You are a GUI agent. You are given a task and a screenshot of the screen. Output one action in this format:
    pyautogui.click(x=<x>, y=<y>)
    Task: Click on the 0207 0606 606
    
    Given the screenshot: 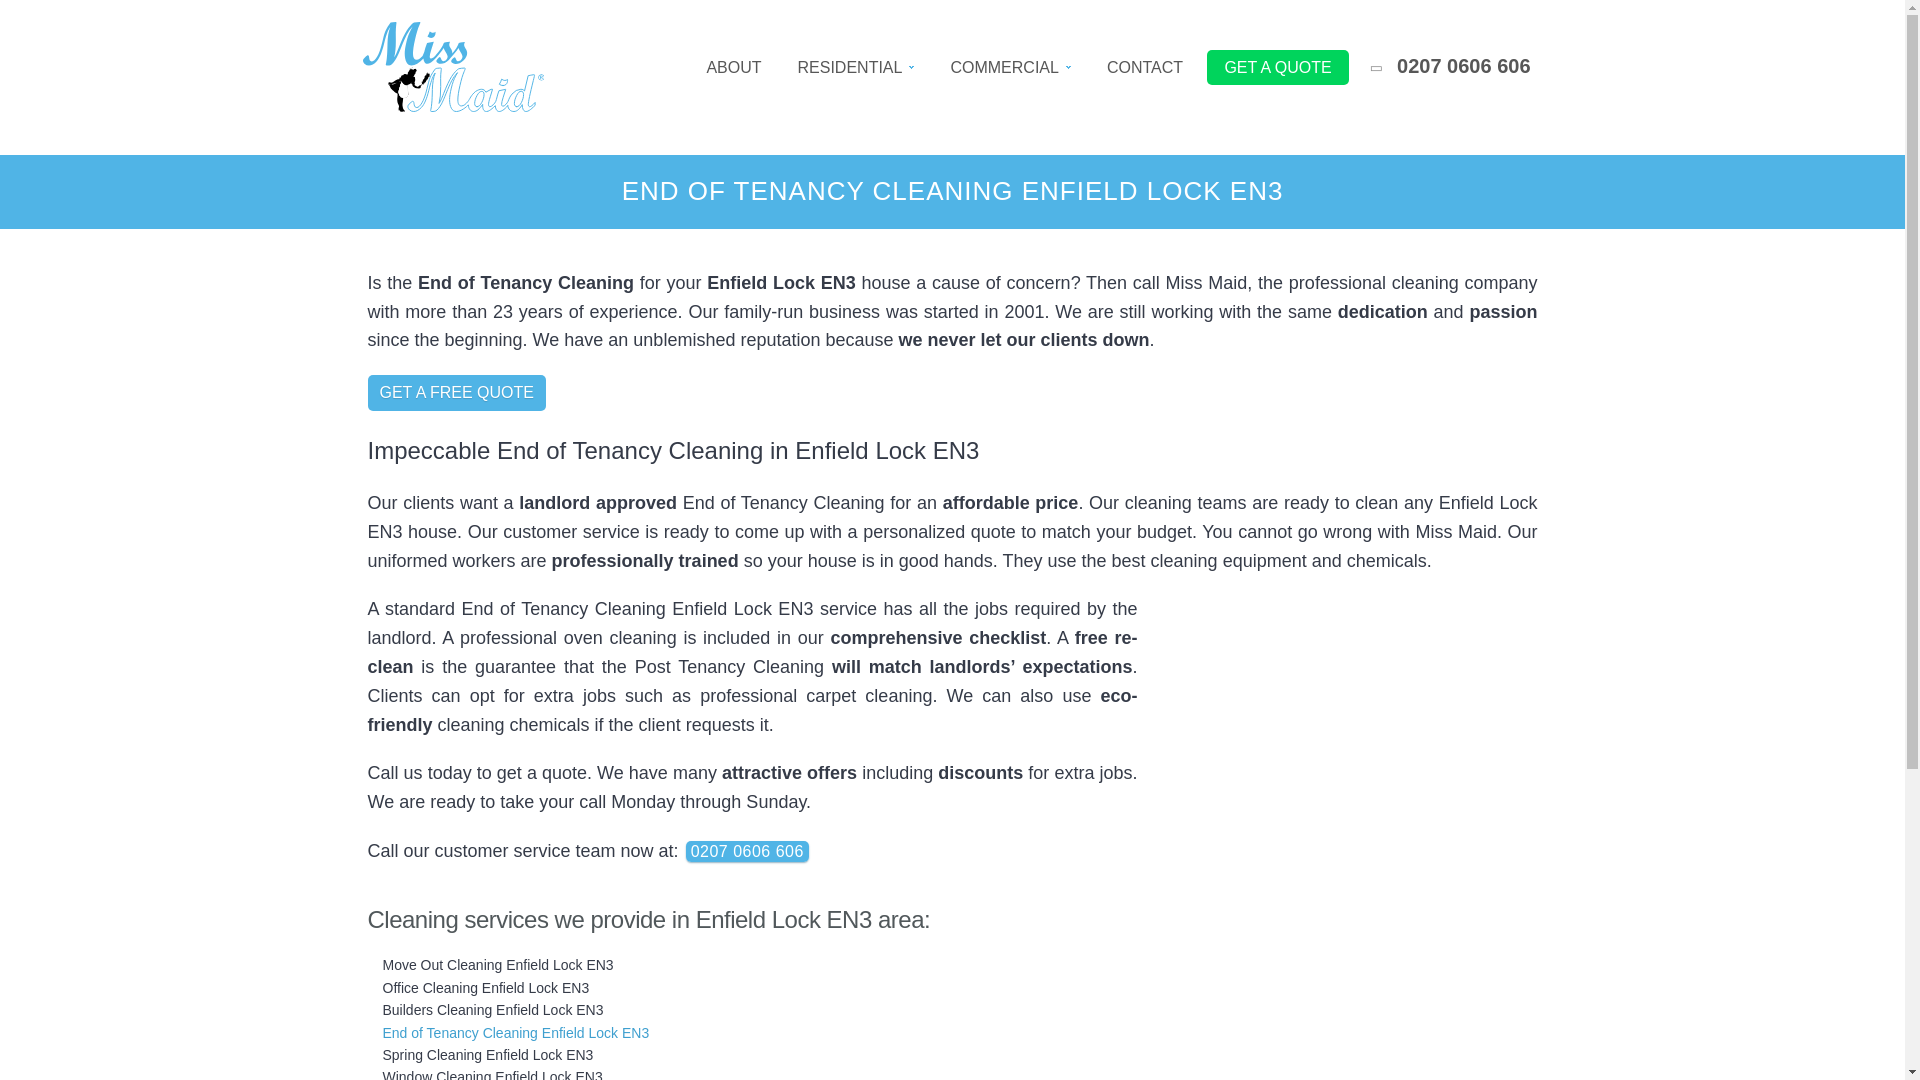 What is the action you would take?
    pyautogui.click(x=1451, y=68)
    